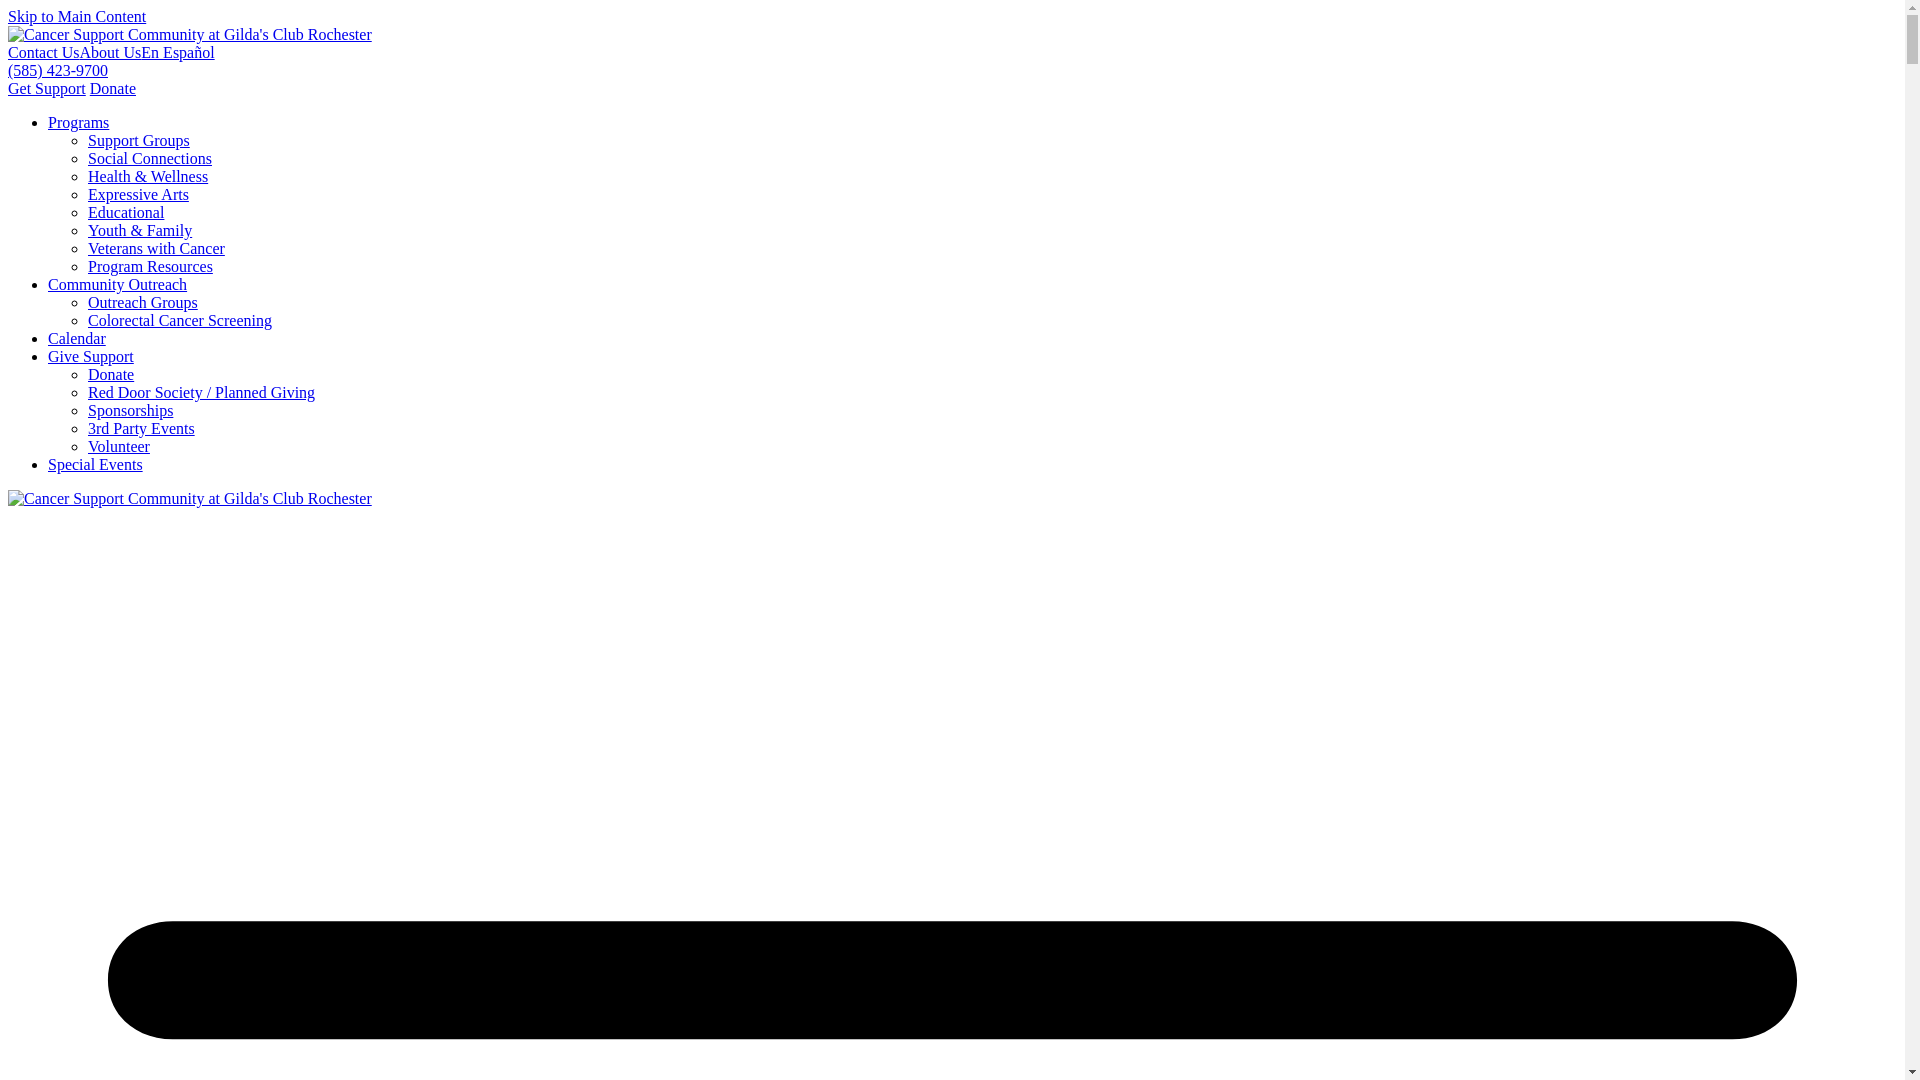  I want to click on Social Connections, so click(150, 158).